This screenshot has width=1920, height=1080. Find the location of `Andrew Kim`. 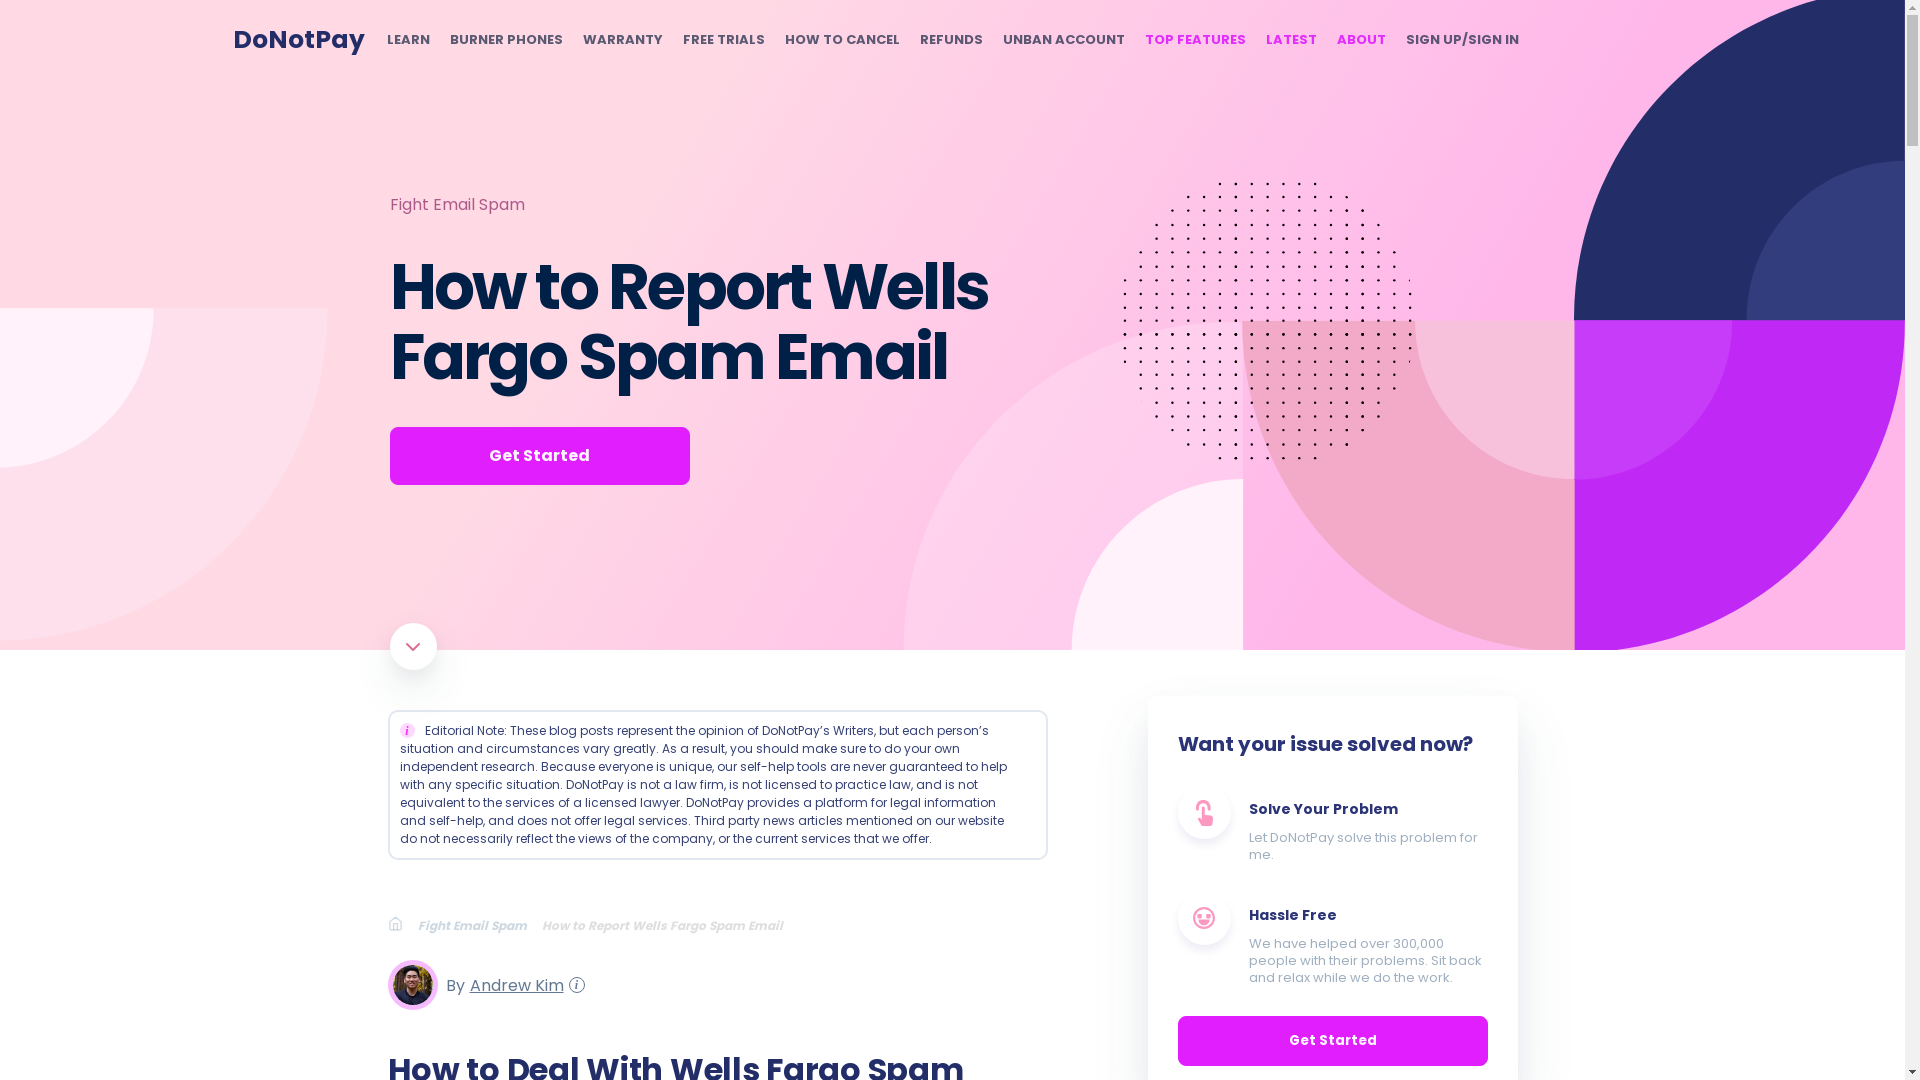

Andrew Kim is located at coordinates (513, 984).